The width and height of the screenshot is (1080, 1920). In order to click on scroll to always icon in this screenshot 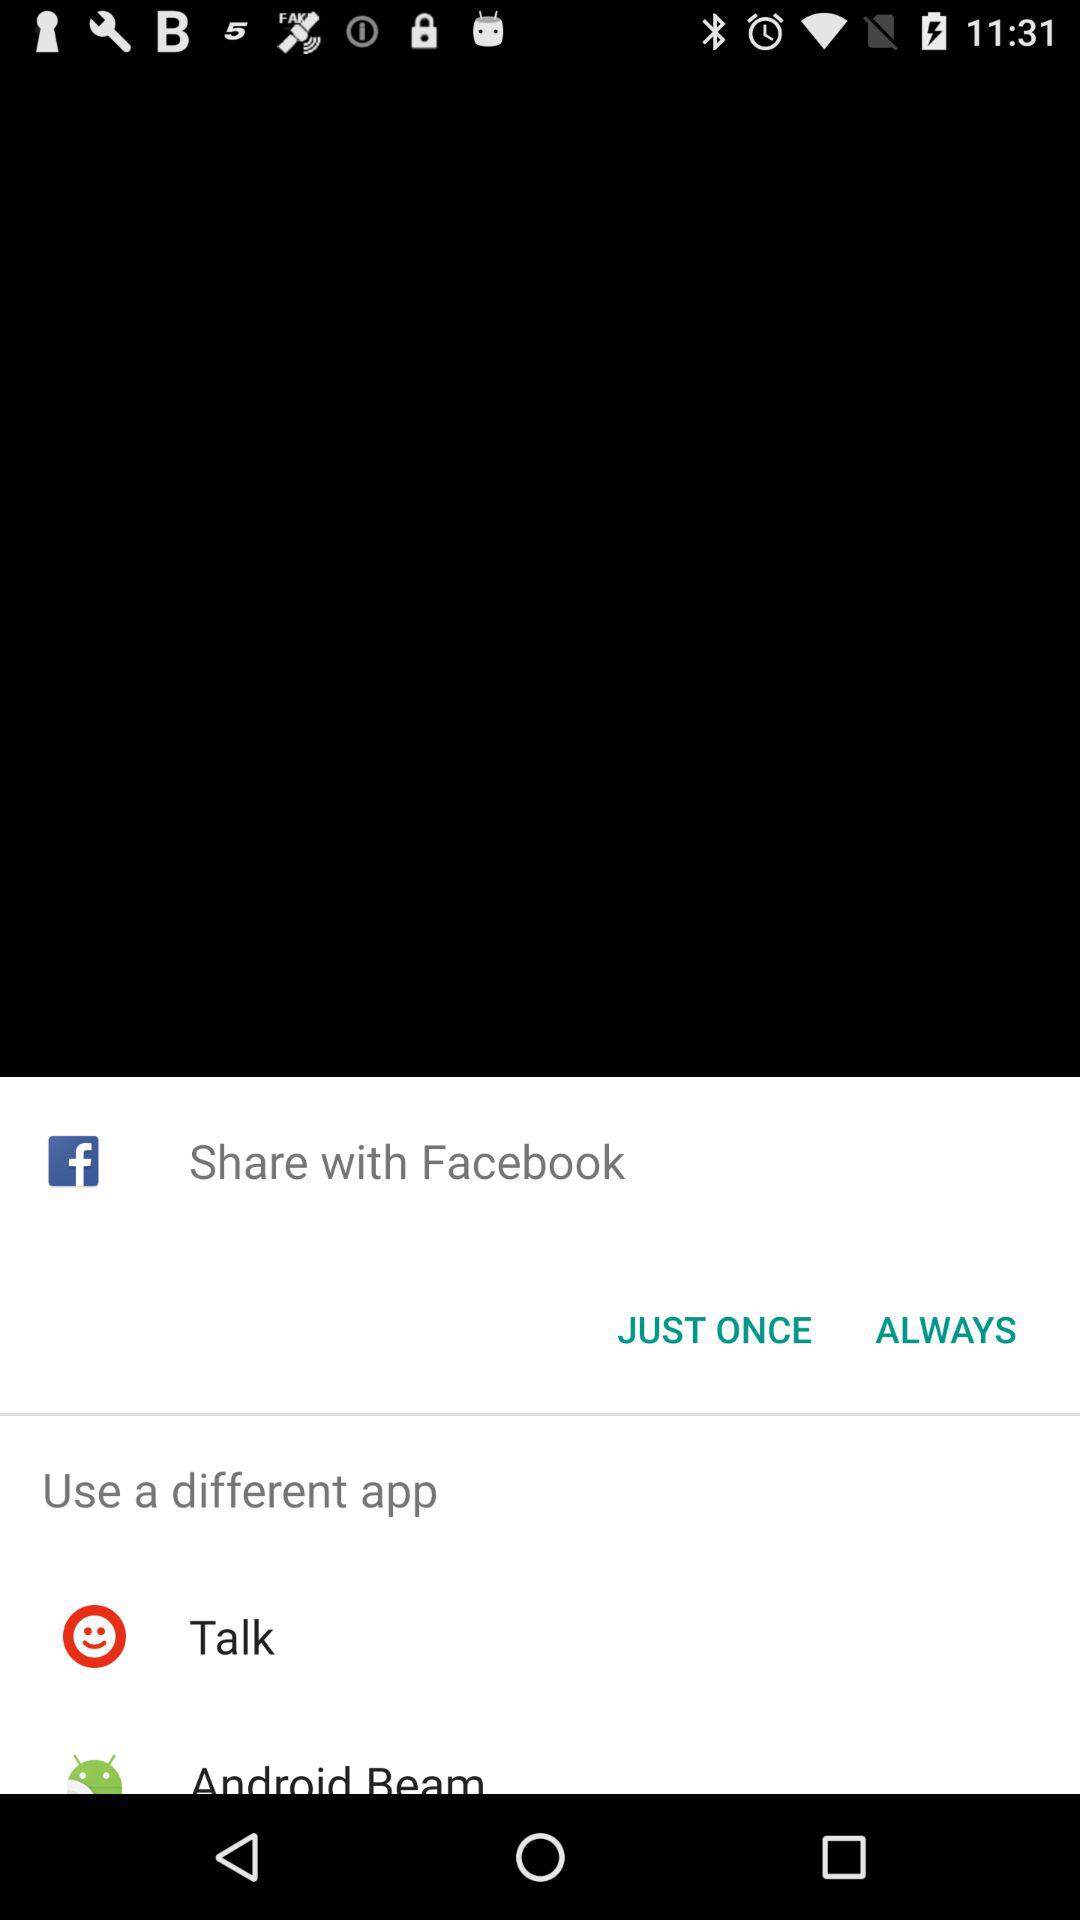, I will do `click(946, 1329)`.